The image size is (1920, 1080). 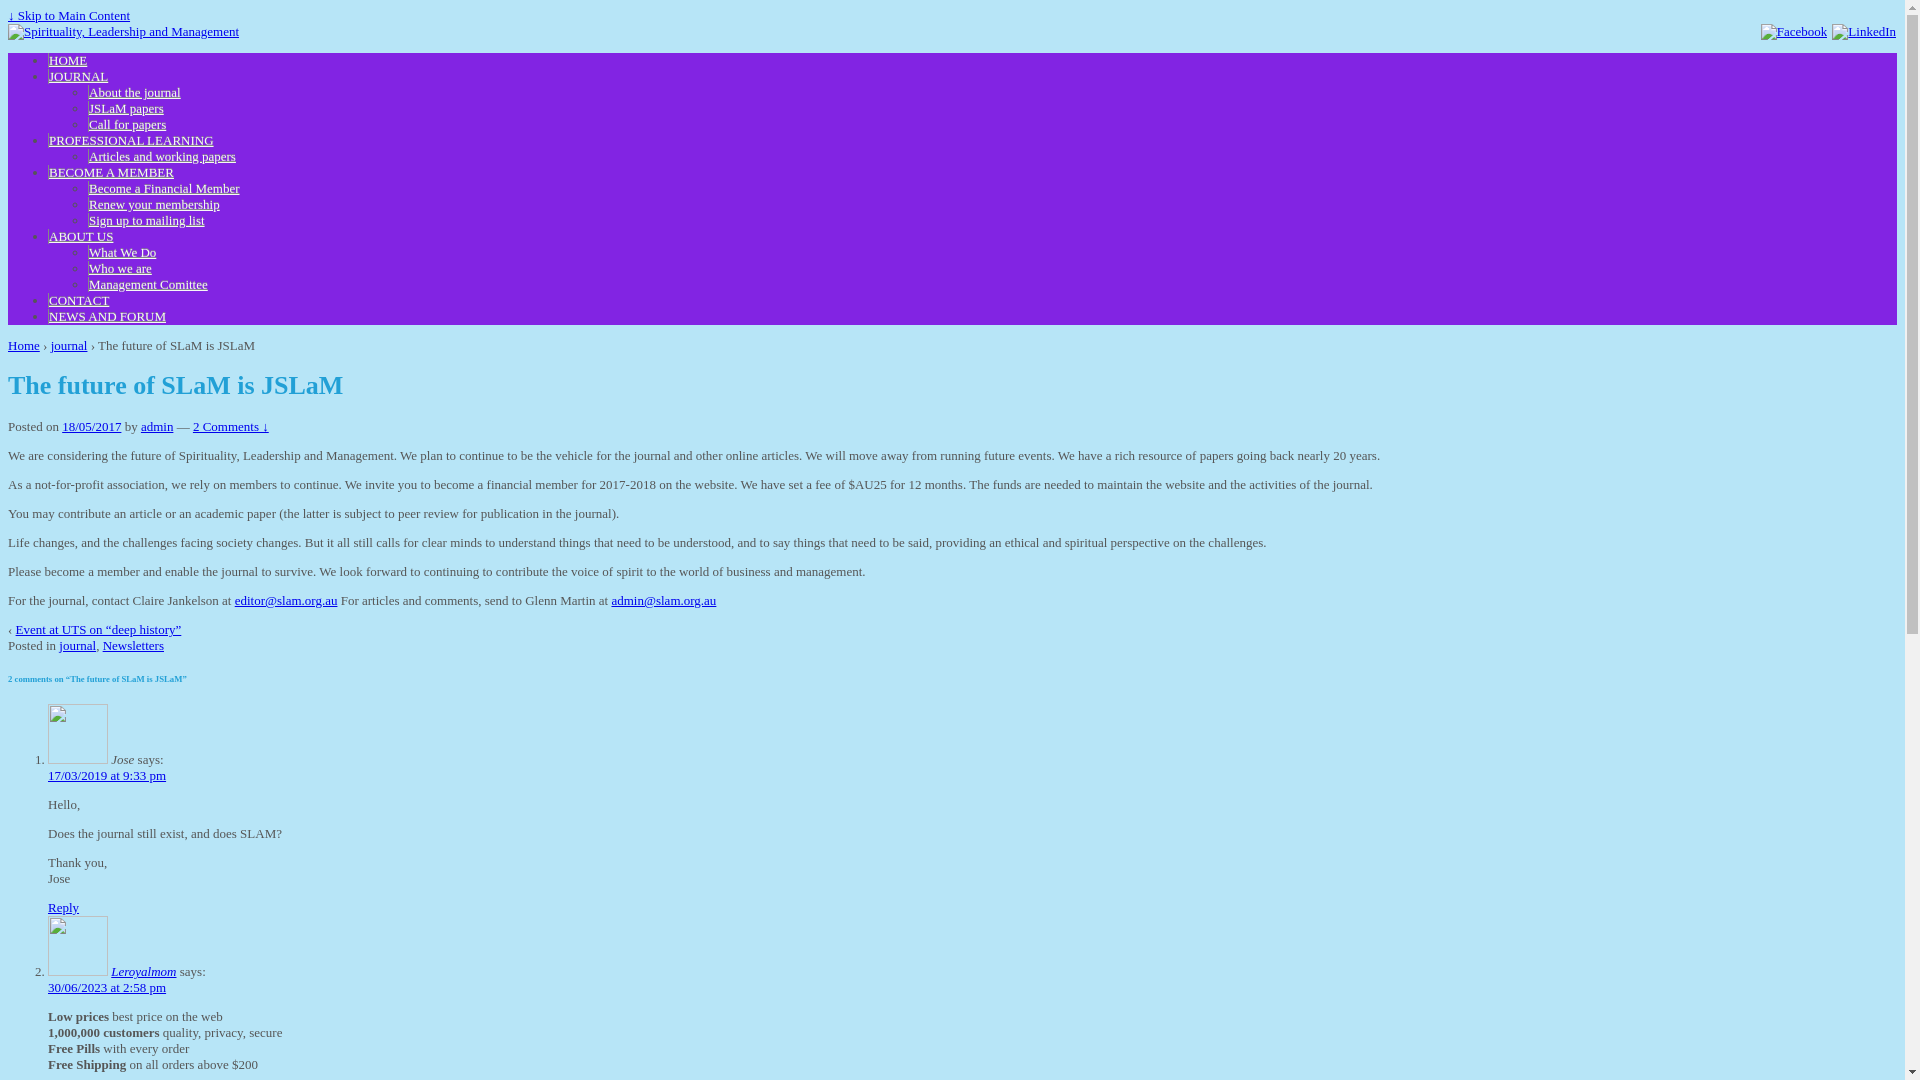 I want to click on JOURNAL, so click(x=78, y=76).